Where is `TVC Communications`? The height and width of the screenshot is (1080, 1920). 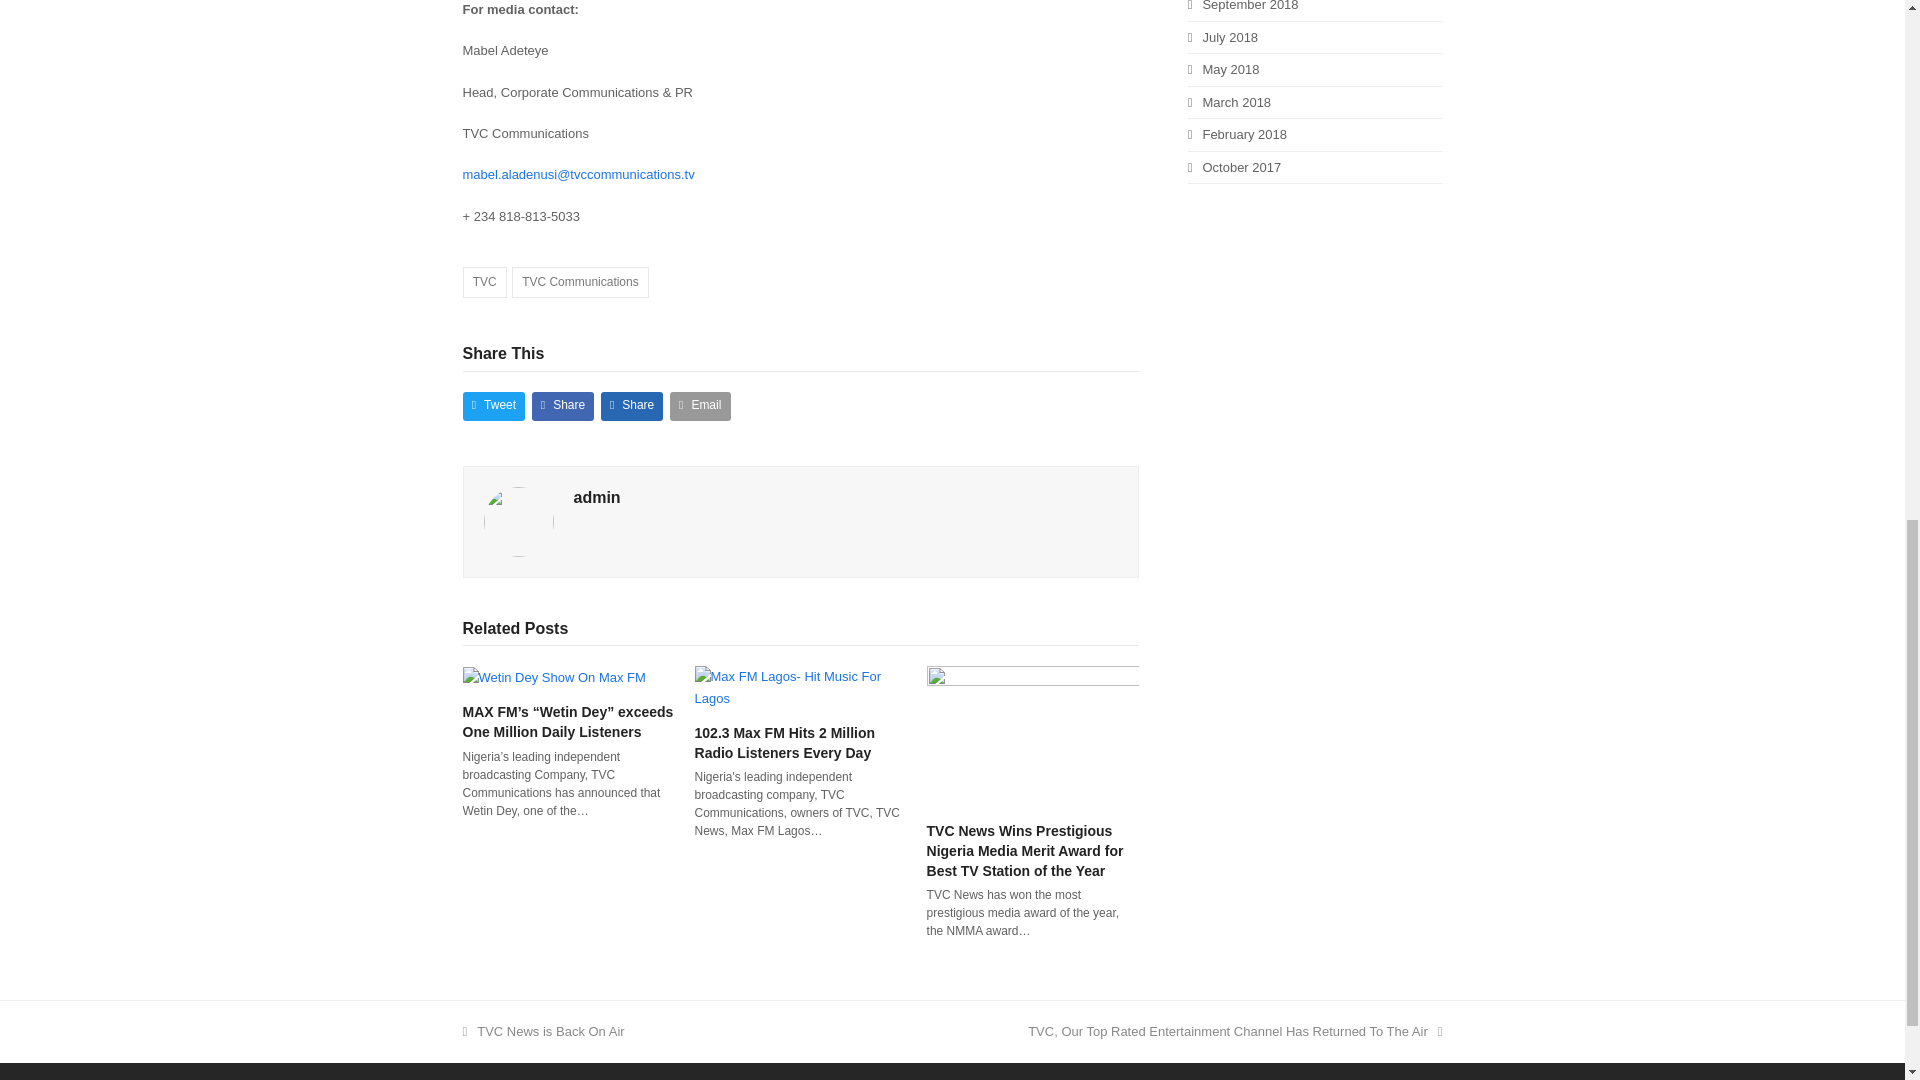
TVC Communications is located at coordinates (580, 282).